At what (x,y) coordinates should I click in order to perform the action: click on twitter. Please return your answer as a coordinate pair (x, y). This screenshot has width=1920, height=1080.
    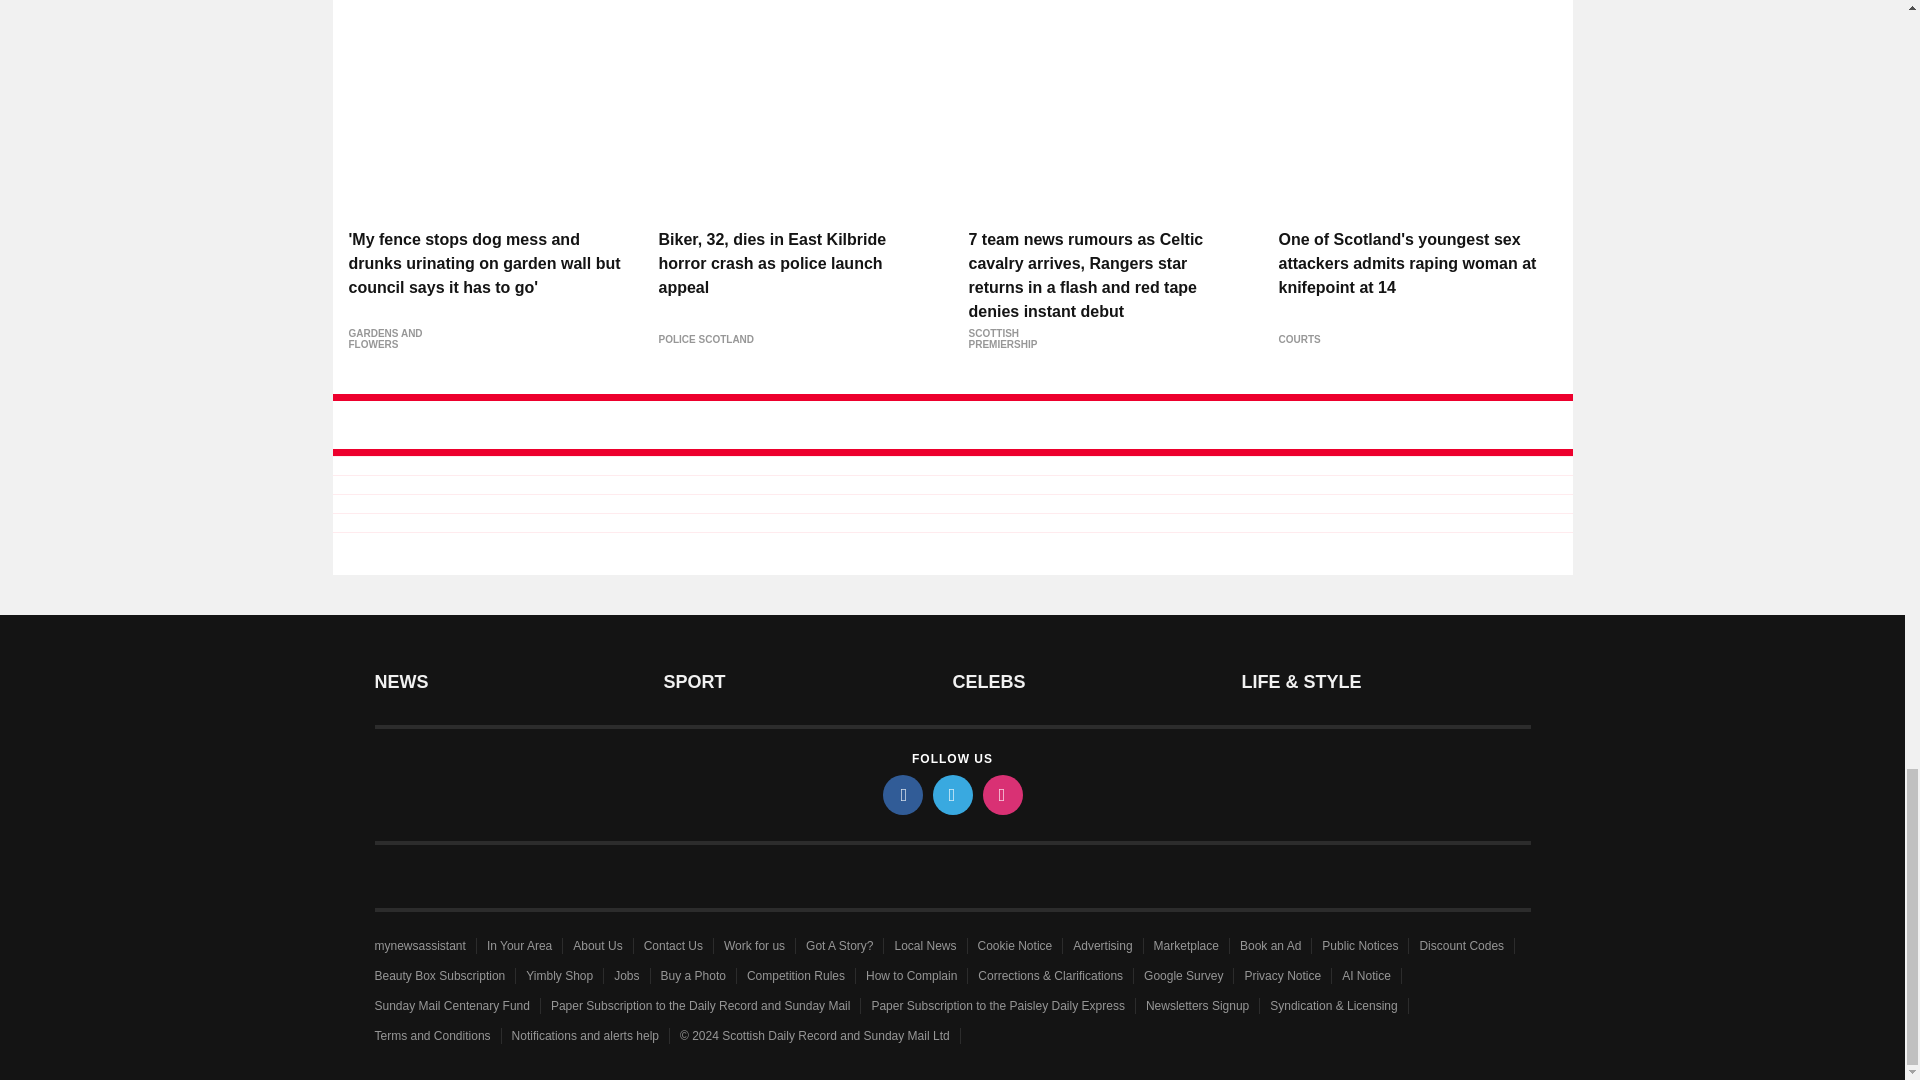
    Looking at the image, I should click on (951, 795).